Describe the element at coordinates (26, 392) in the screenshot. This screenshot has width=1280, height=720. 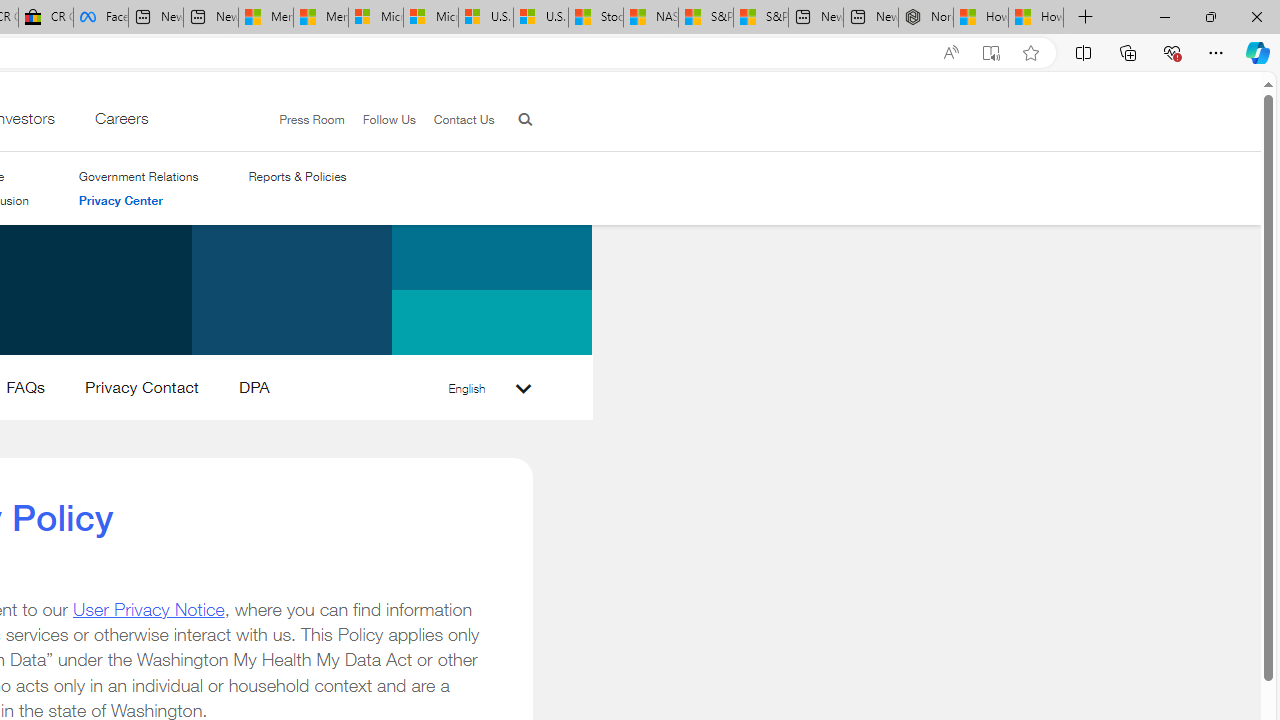
I see `FAQs` at that location.